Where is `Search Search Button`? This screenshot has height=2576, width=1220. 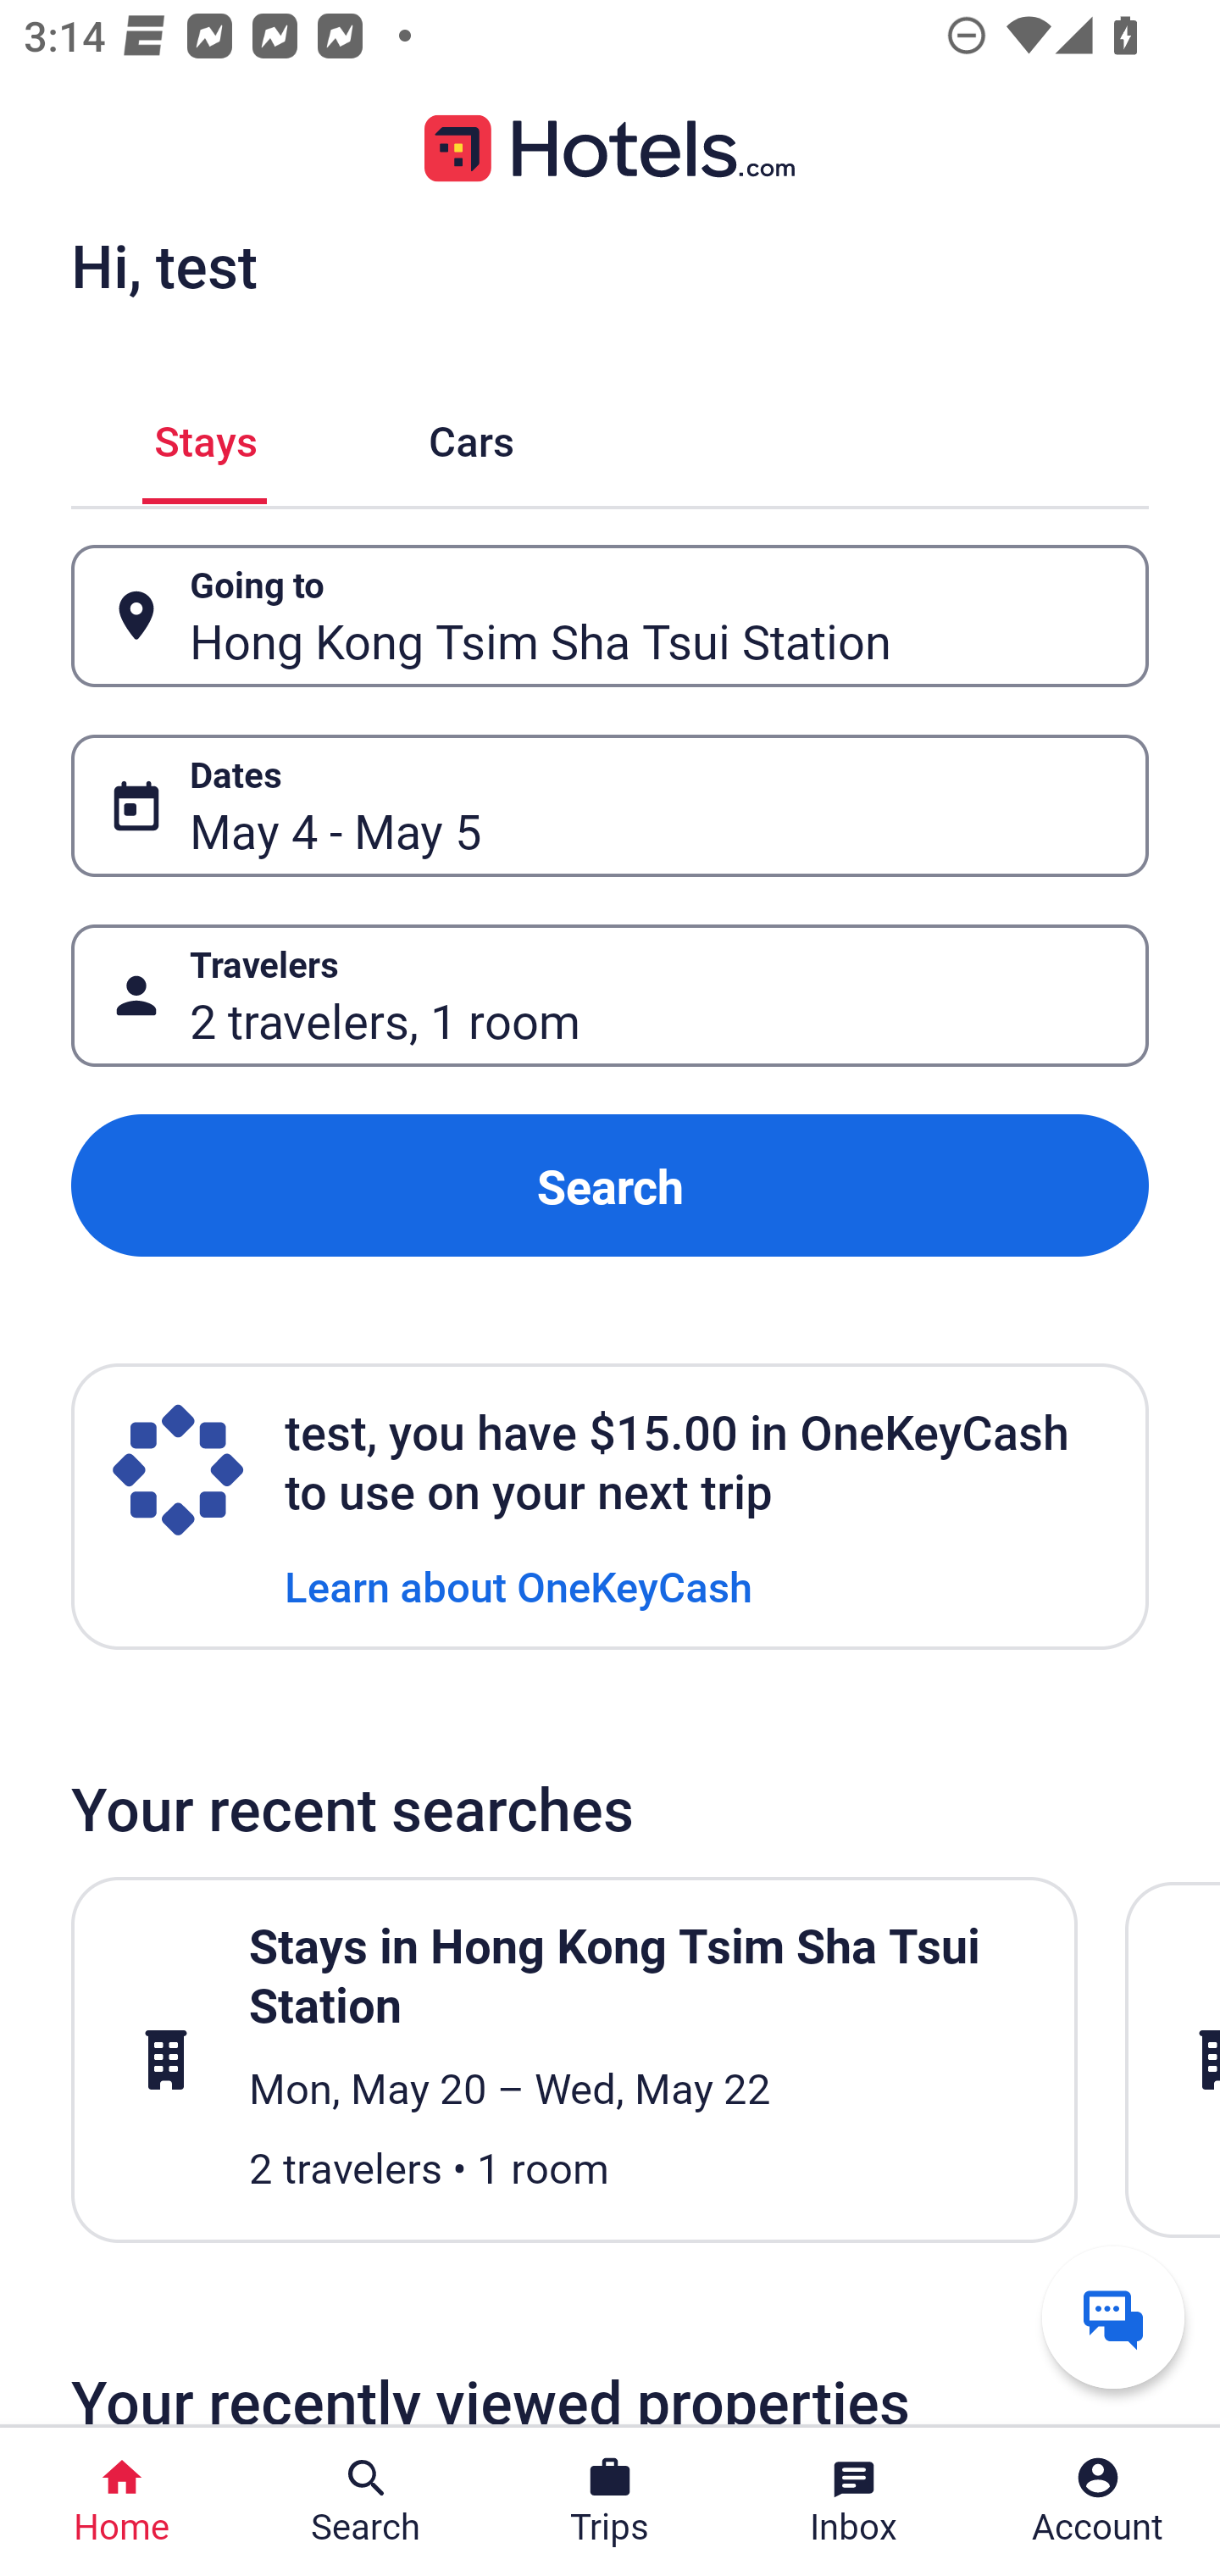
Search Search Button is located at coordinates (366, 2501).